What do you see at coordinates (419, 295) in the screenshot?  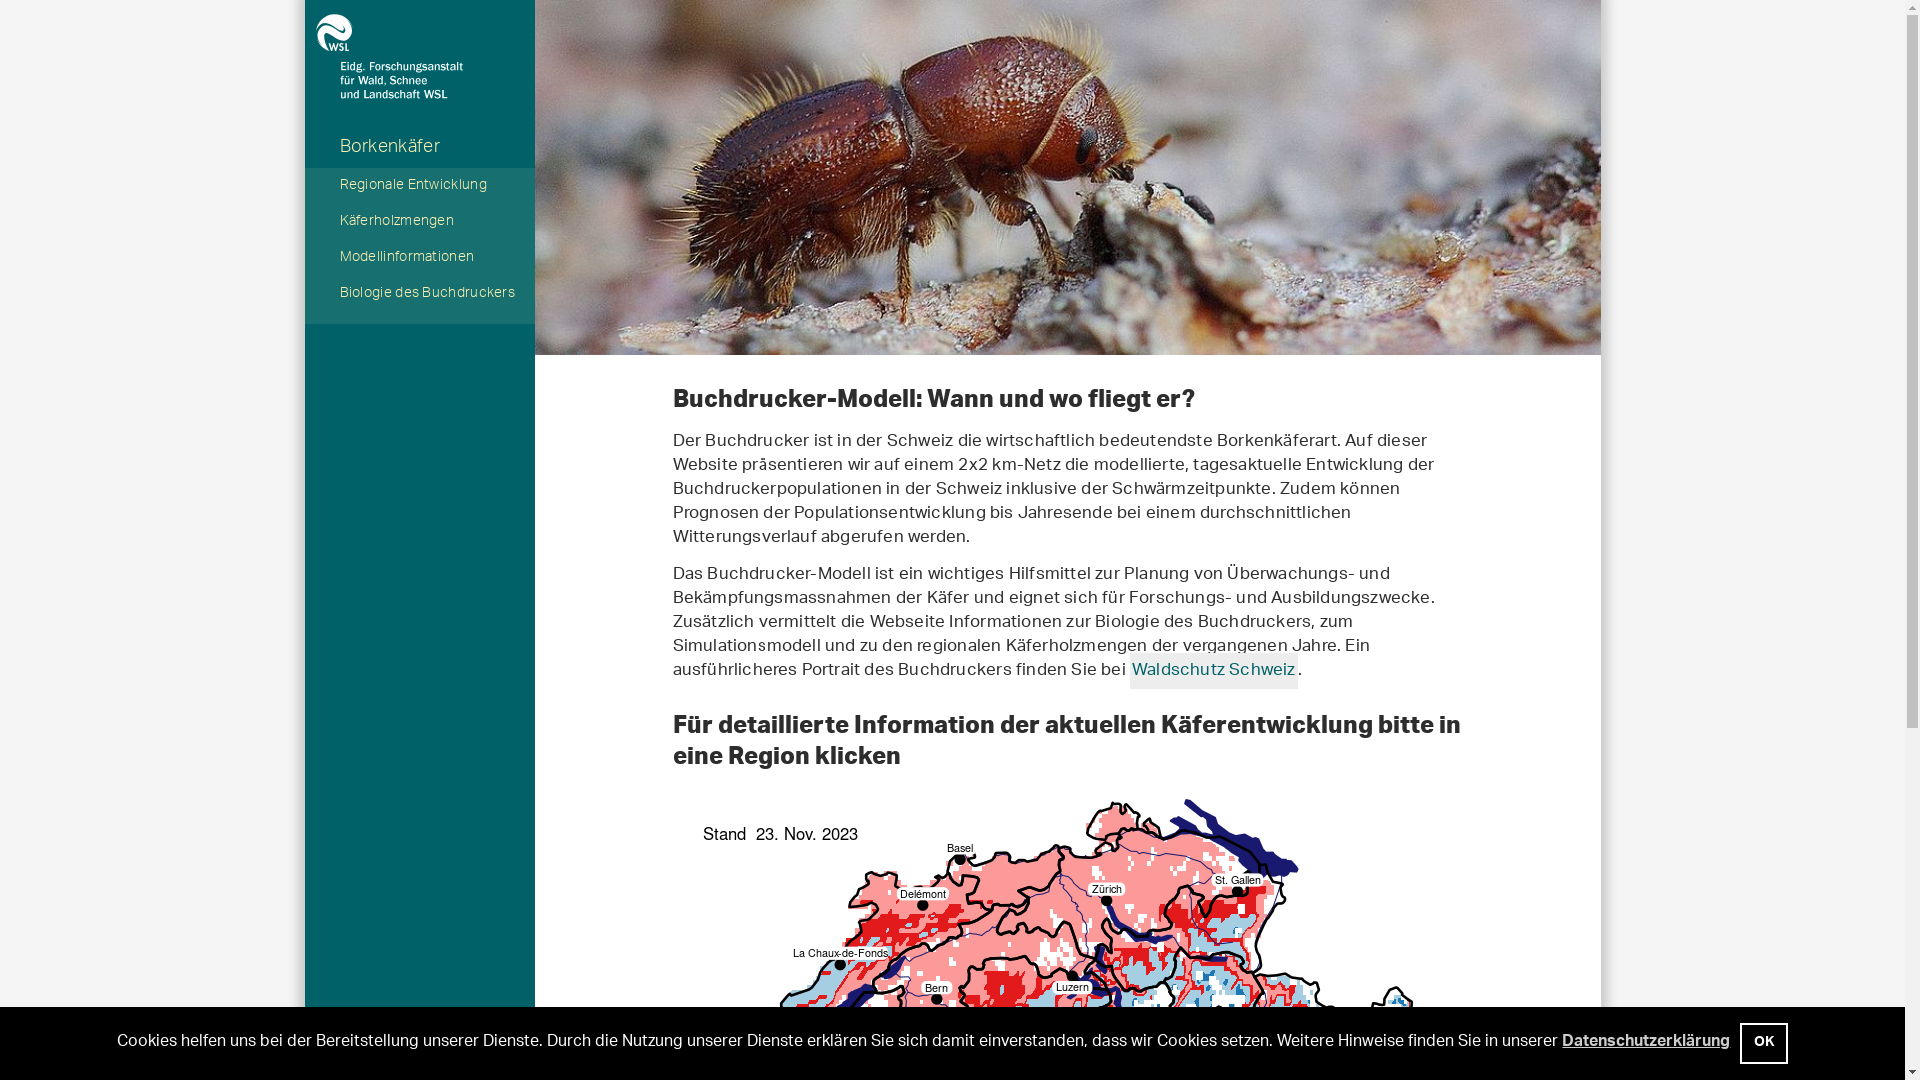 I see `Biologie des Buchdruckers` at bounding box center [419, 295].